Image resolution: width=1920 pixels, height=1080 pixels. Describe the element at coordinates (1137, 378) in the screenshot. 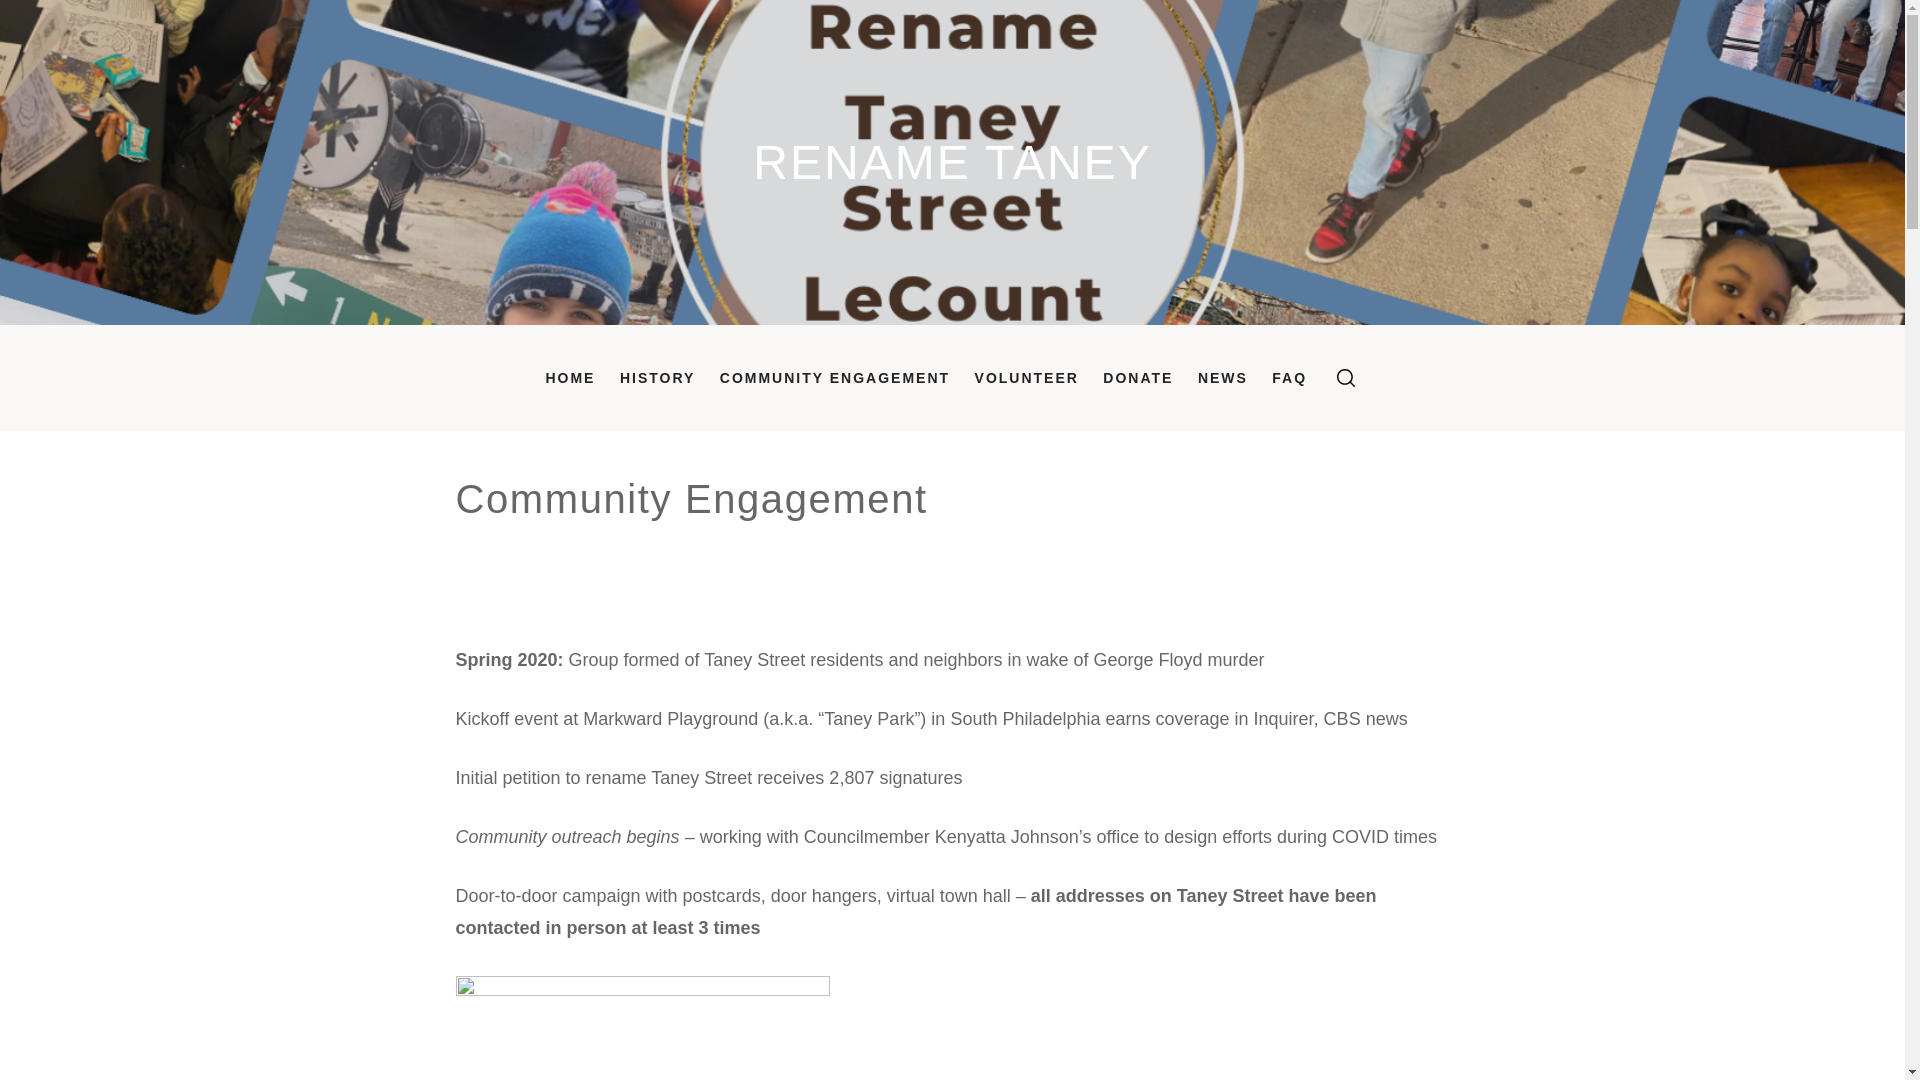

I see `DONATE` at that location.